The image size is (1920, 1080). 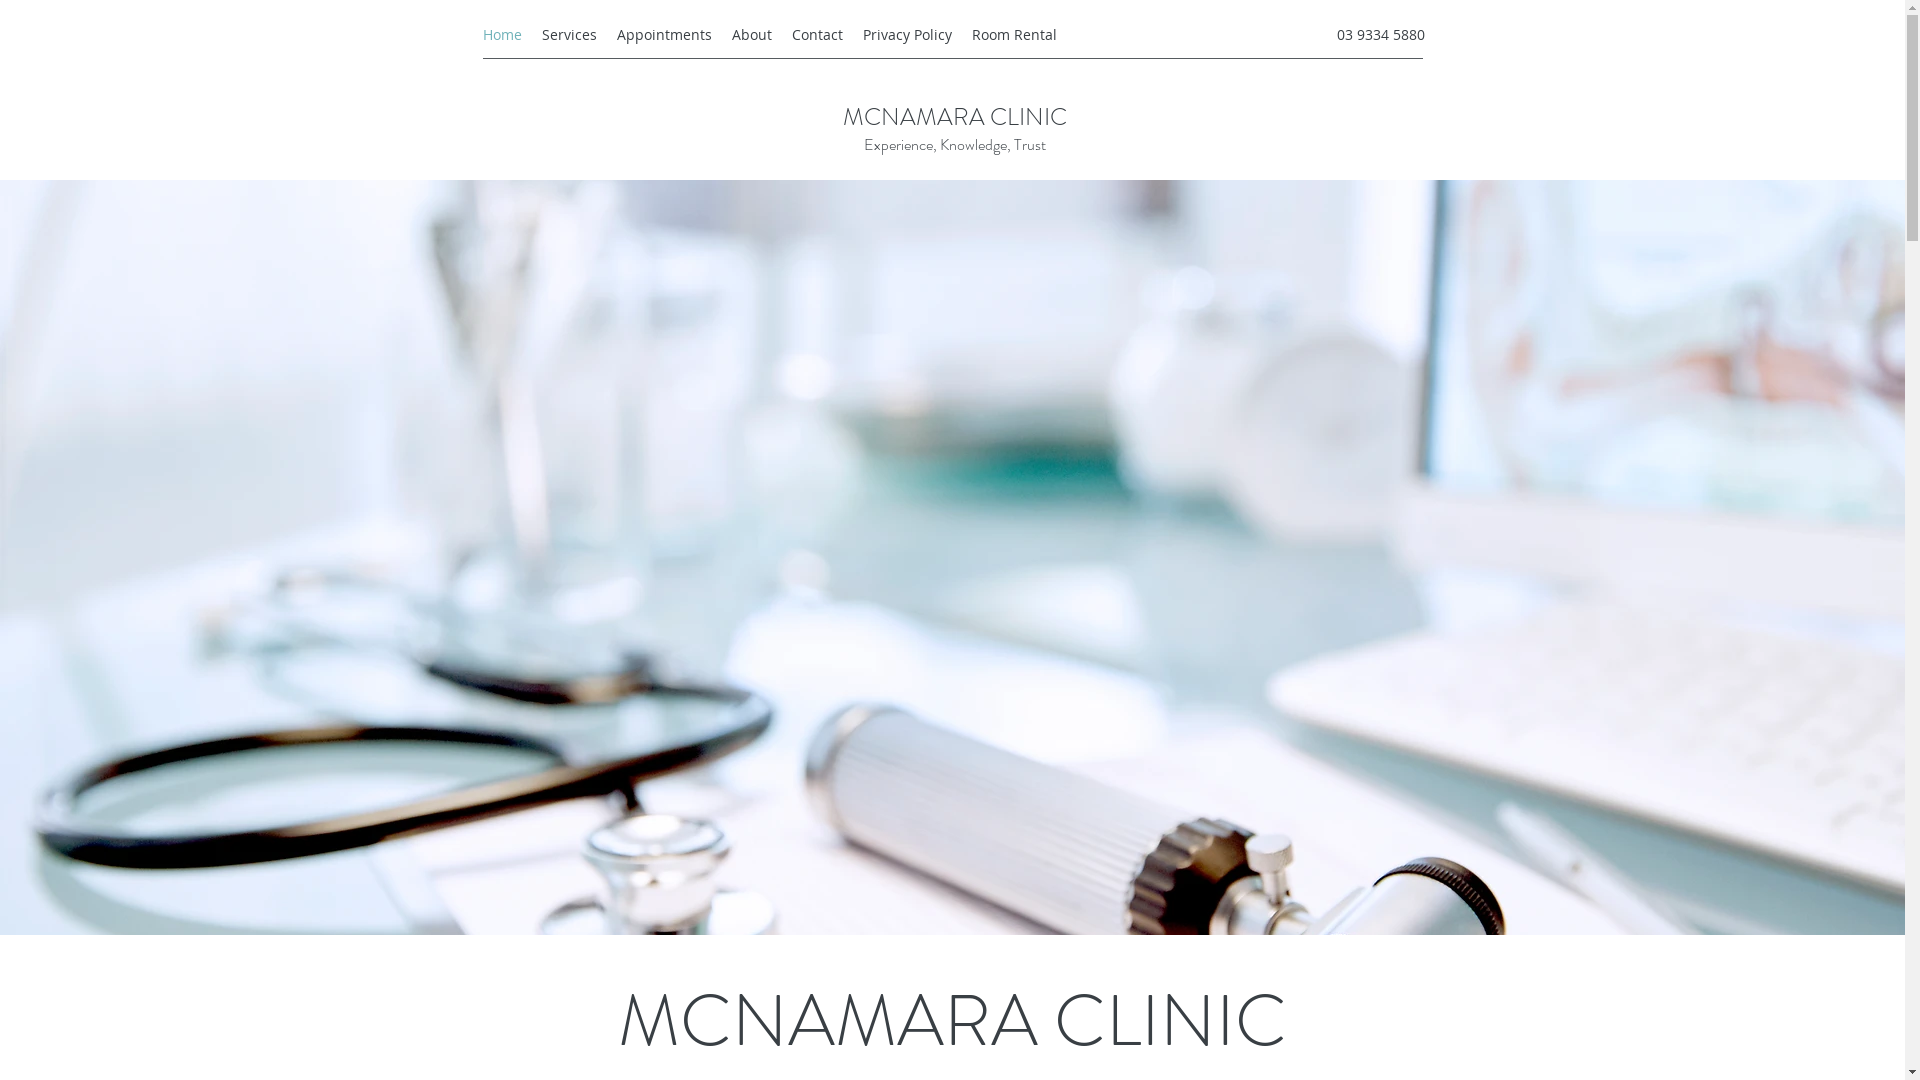 What do you see at coordinates (818, 35) in the screenshot?
I see `Contact` at bounding box center [818, 35].